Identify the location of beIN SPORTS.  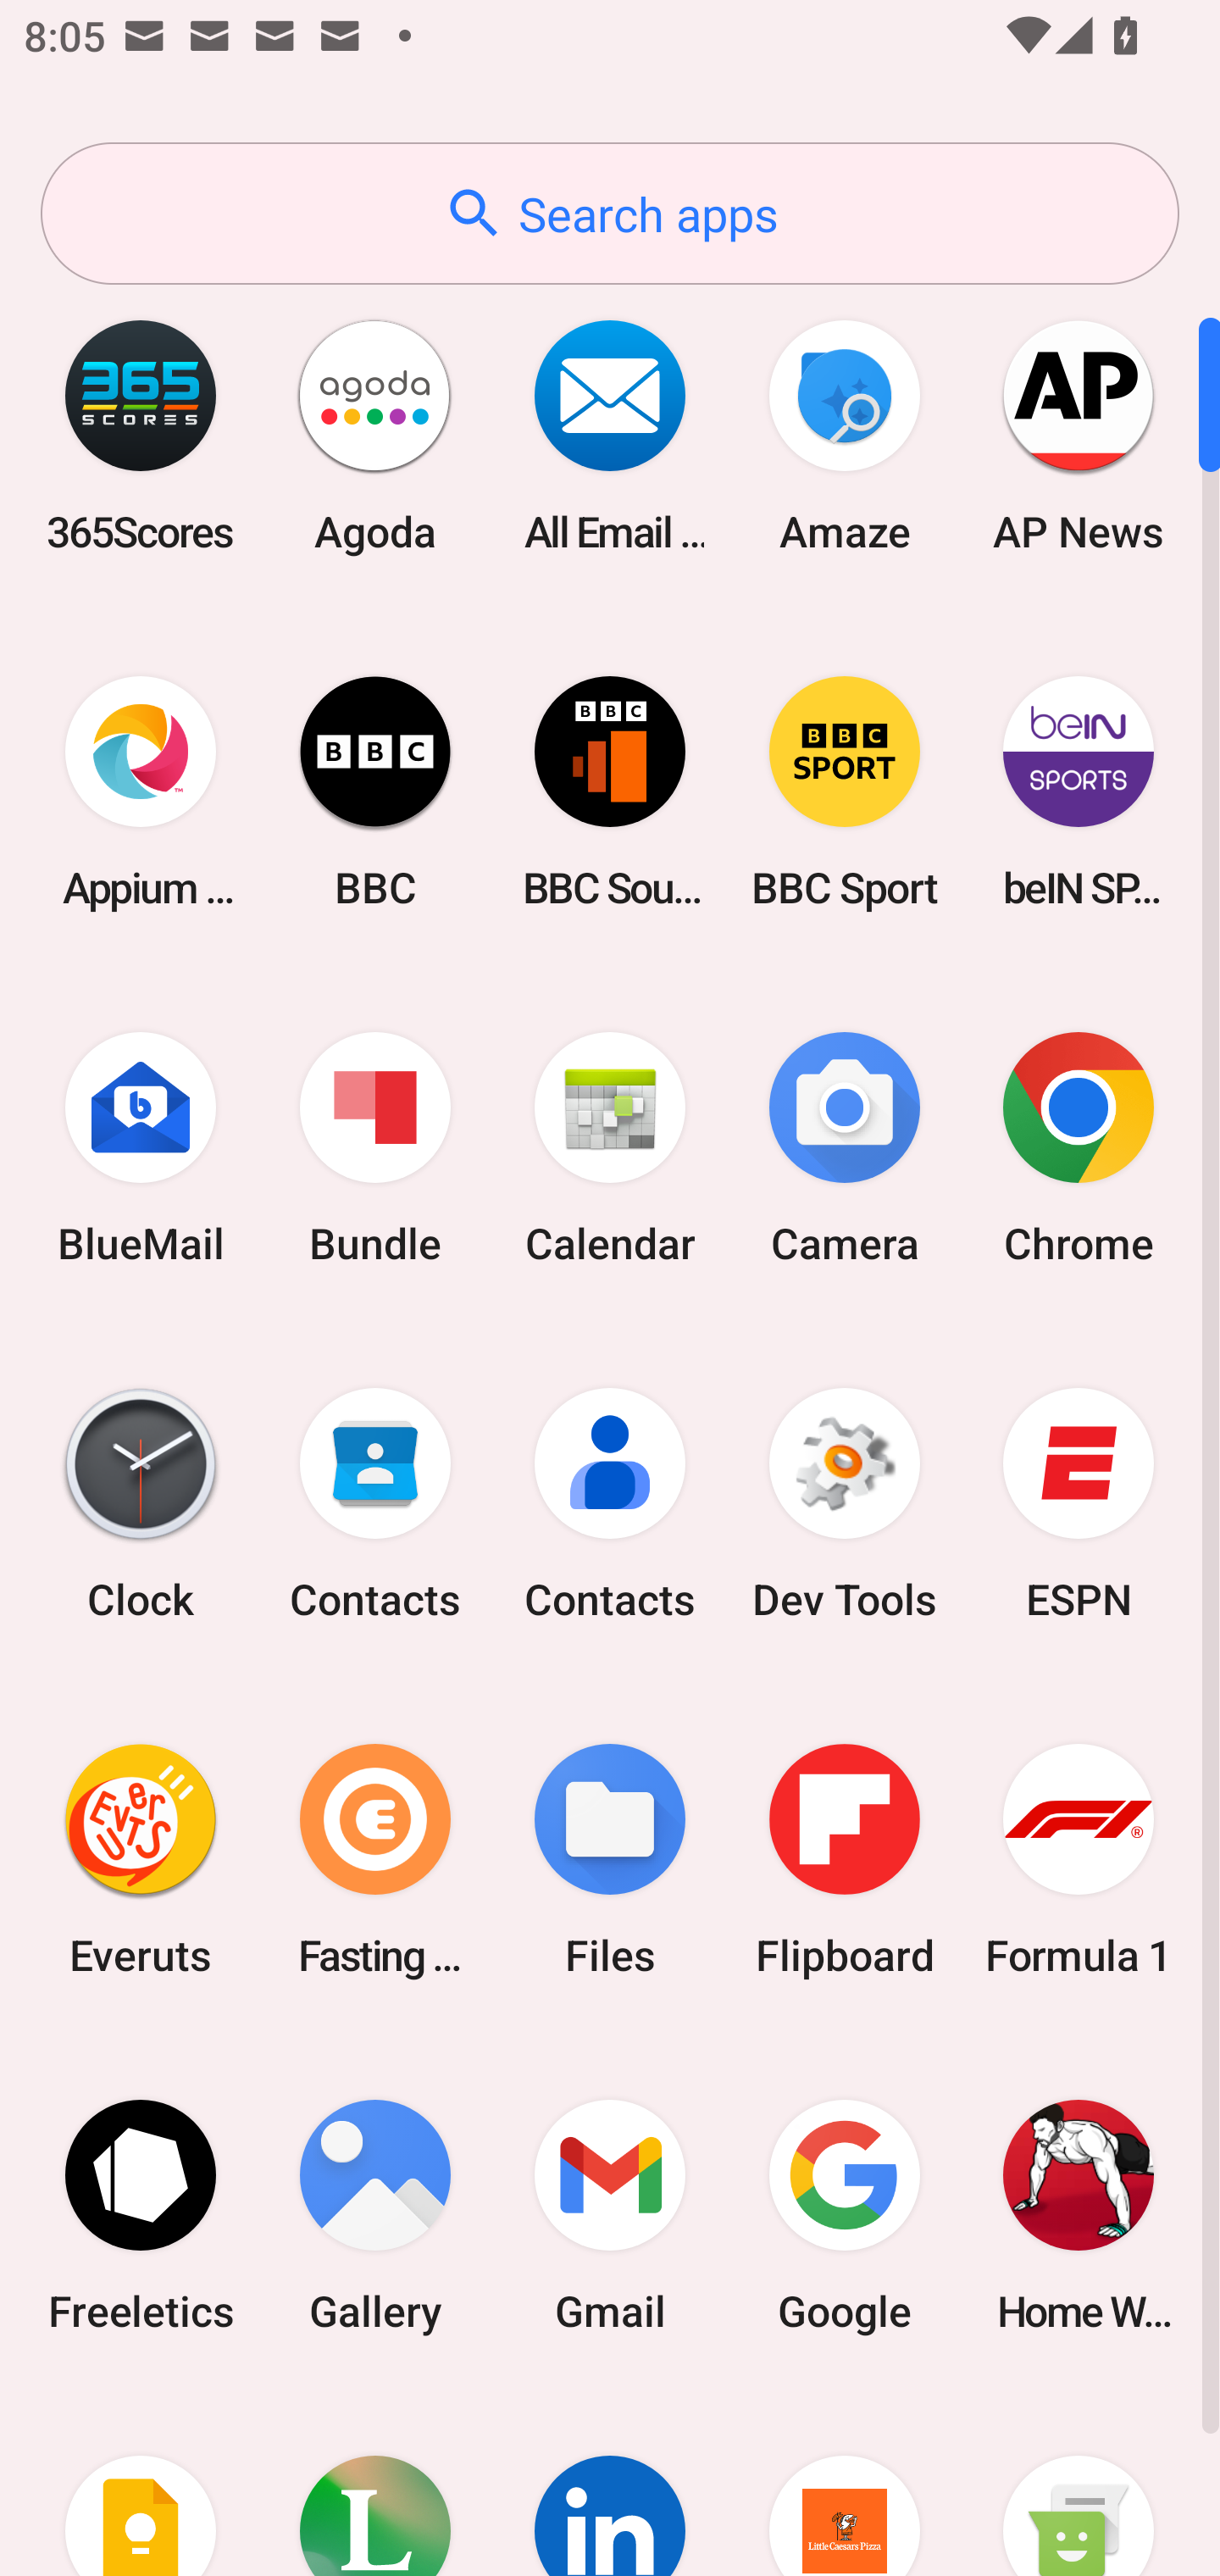
(1079, 791).